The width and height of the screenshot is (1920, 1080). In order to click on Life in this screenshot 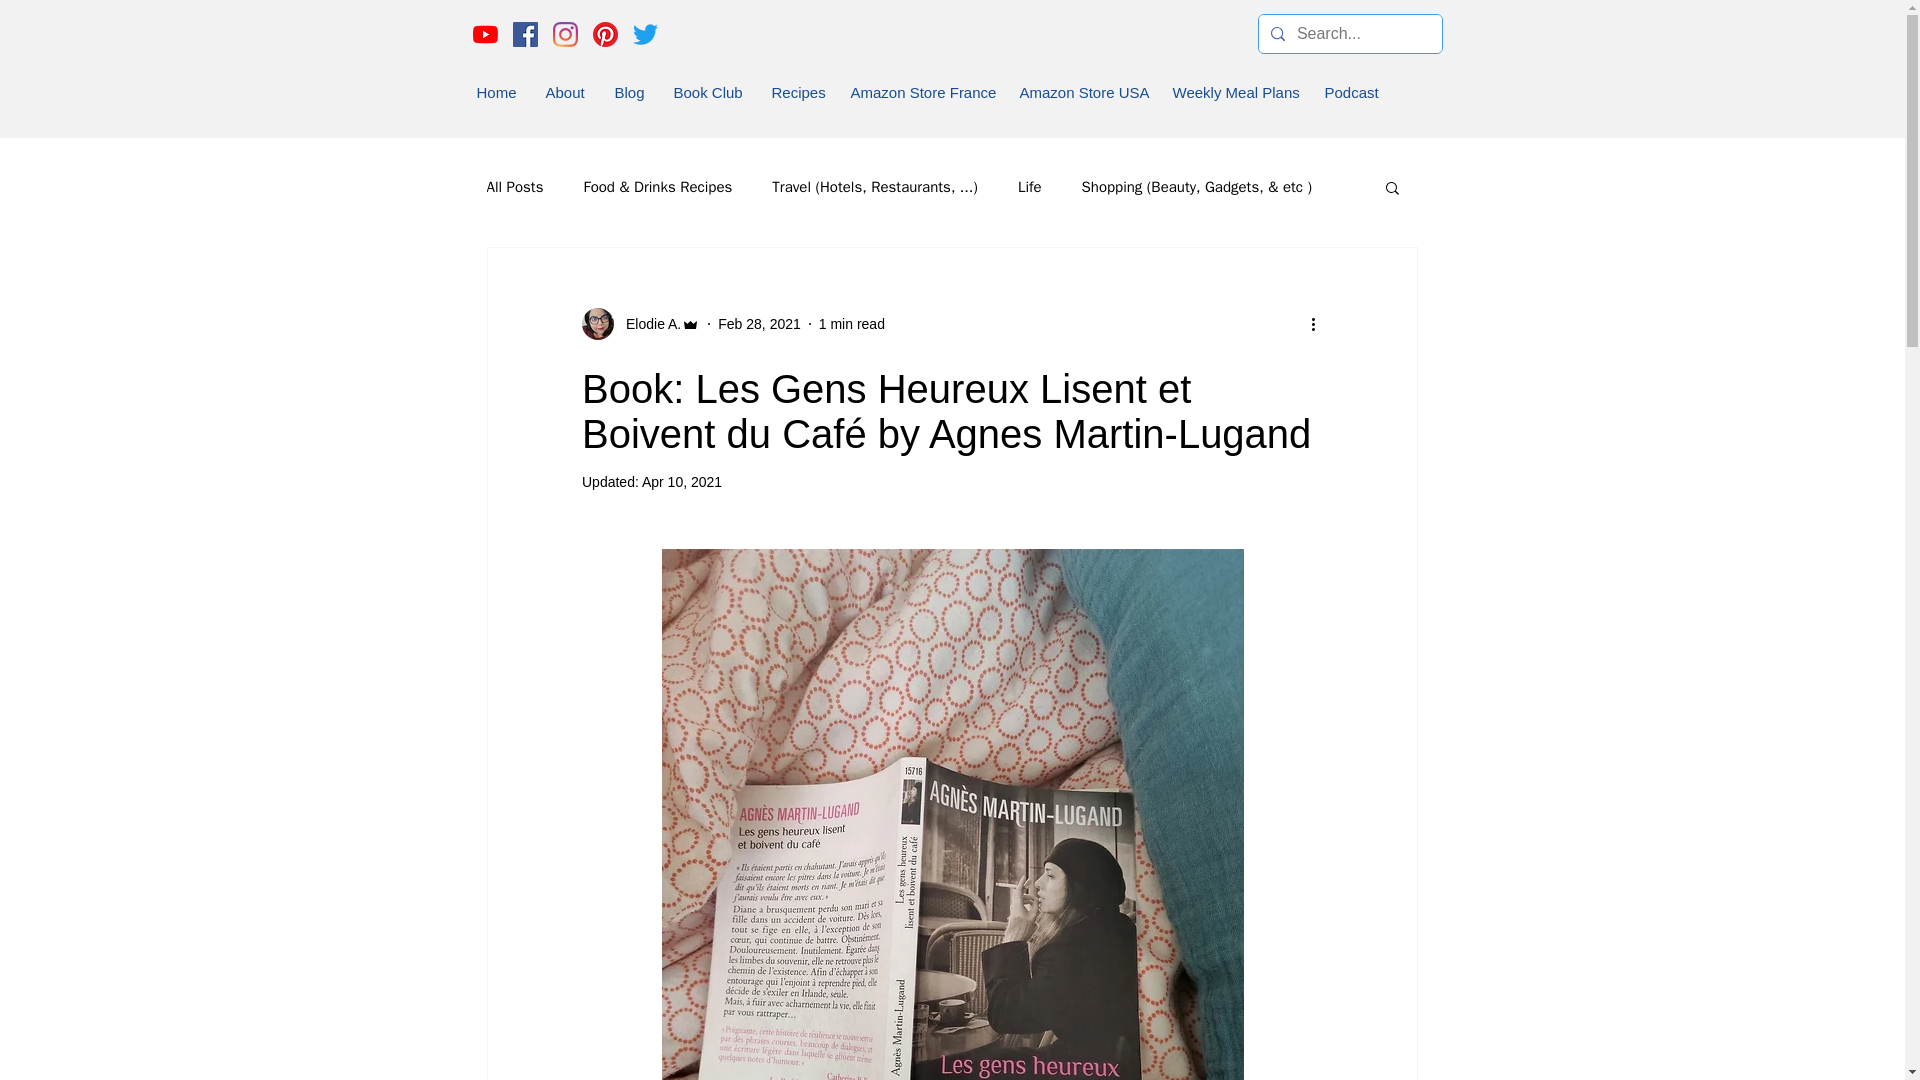, I will do `click(1030, 187)`.